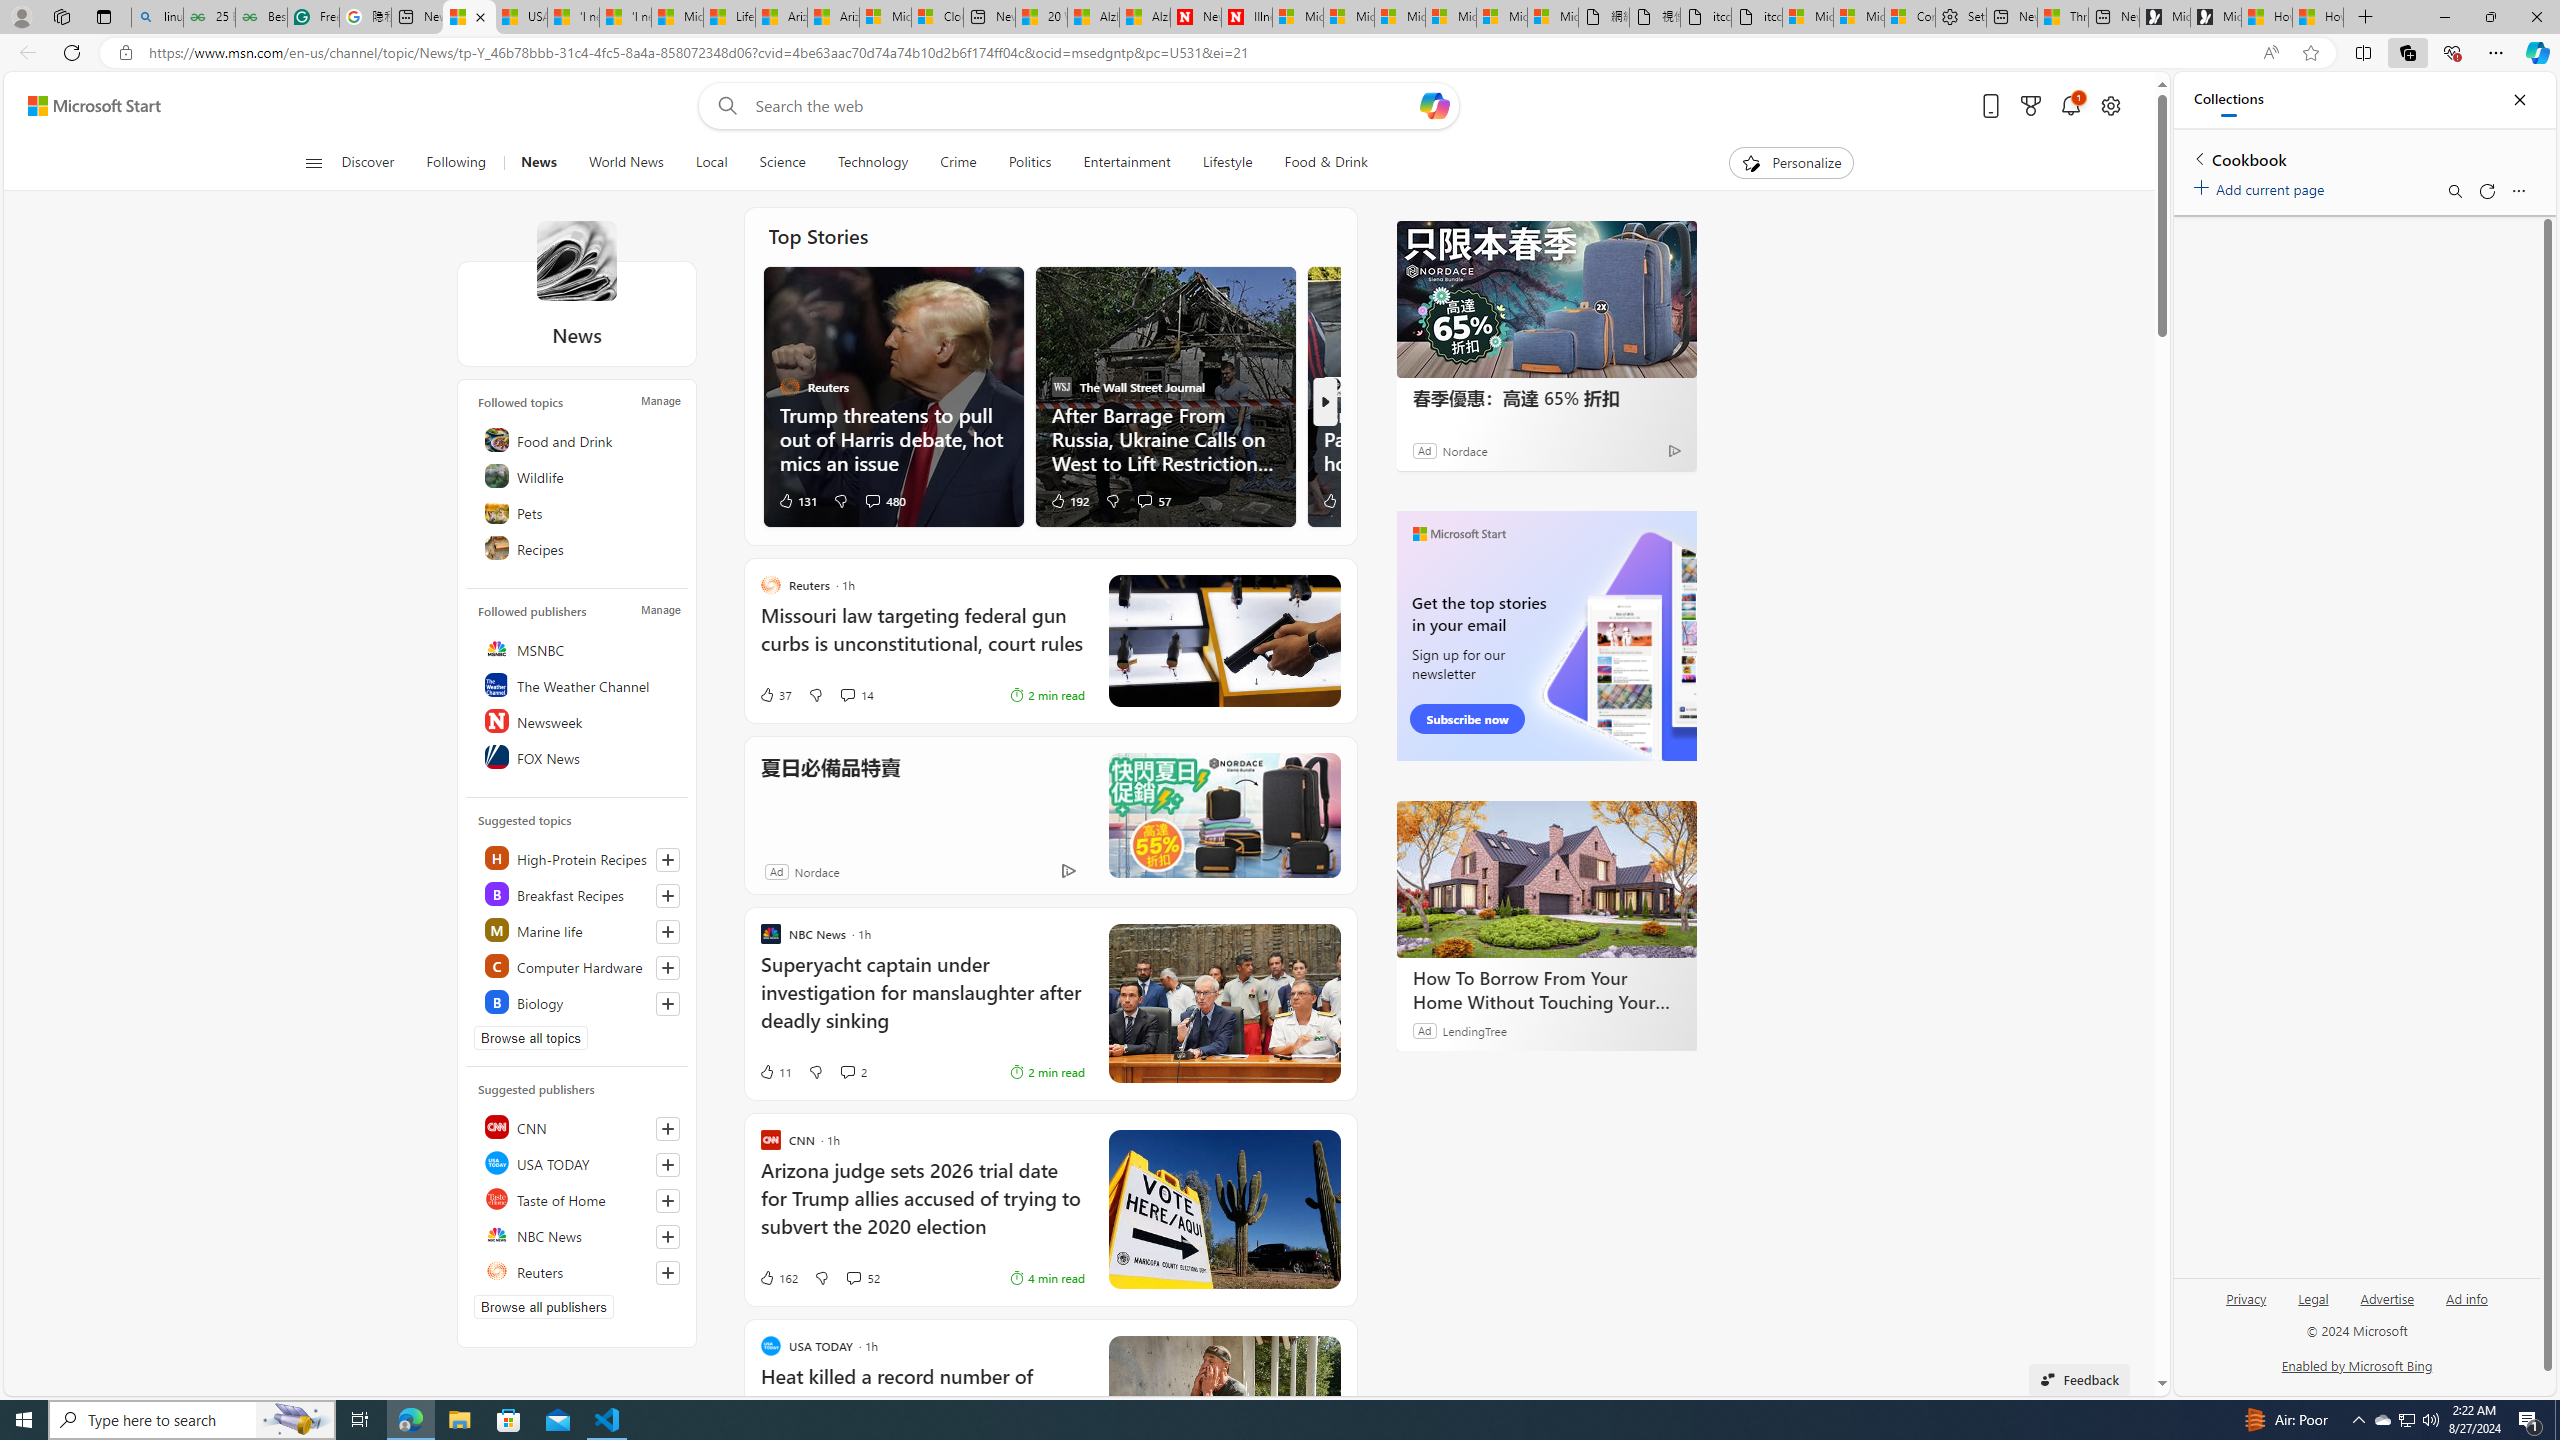  Describe the element at coordinates (668, 1272) in the screenshot. I see `Follow this source` at that location.